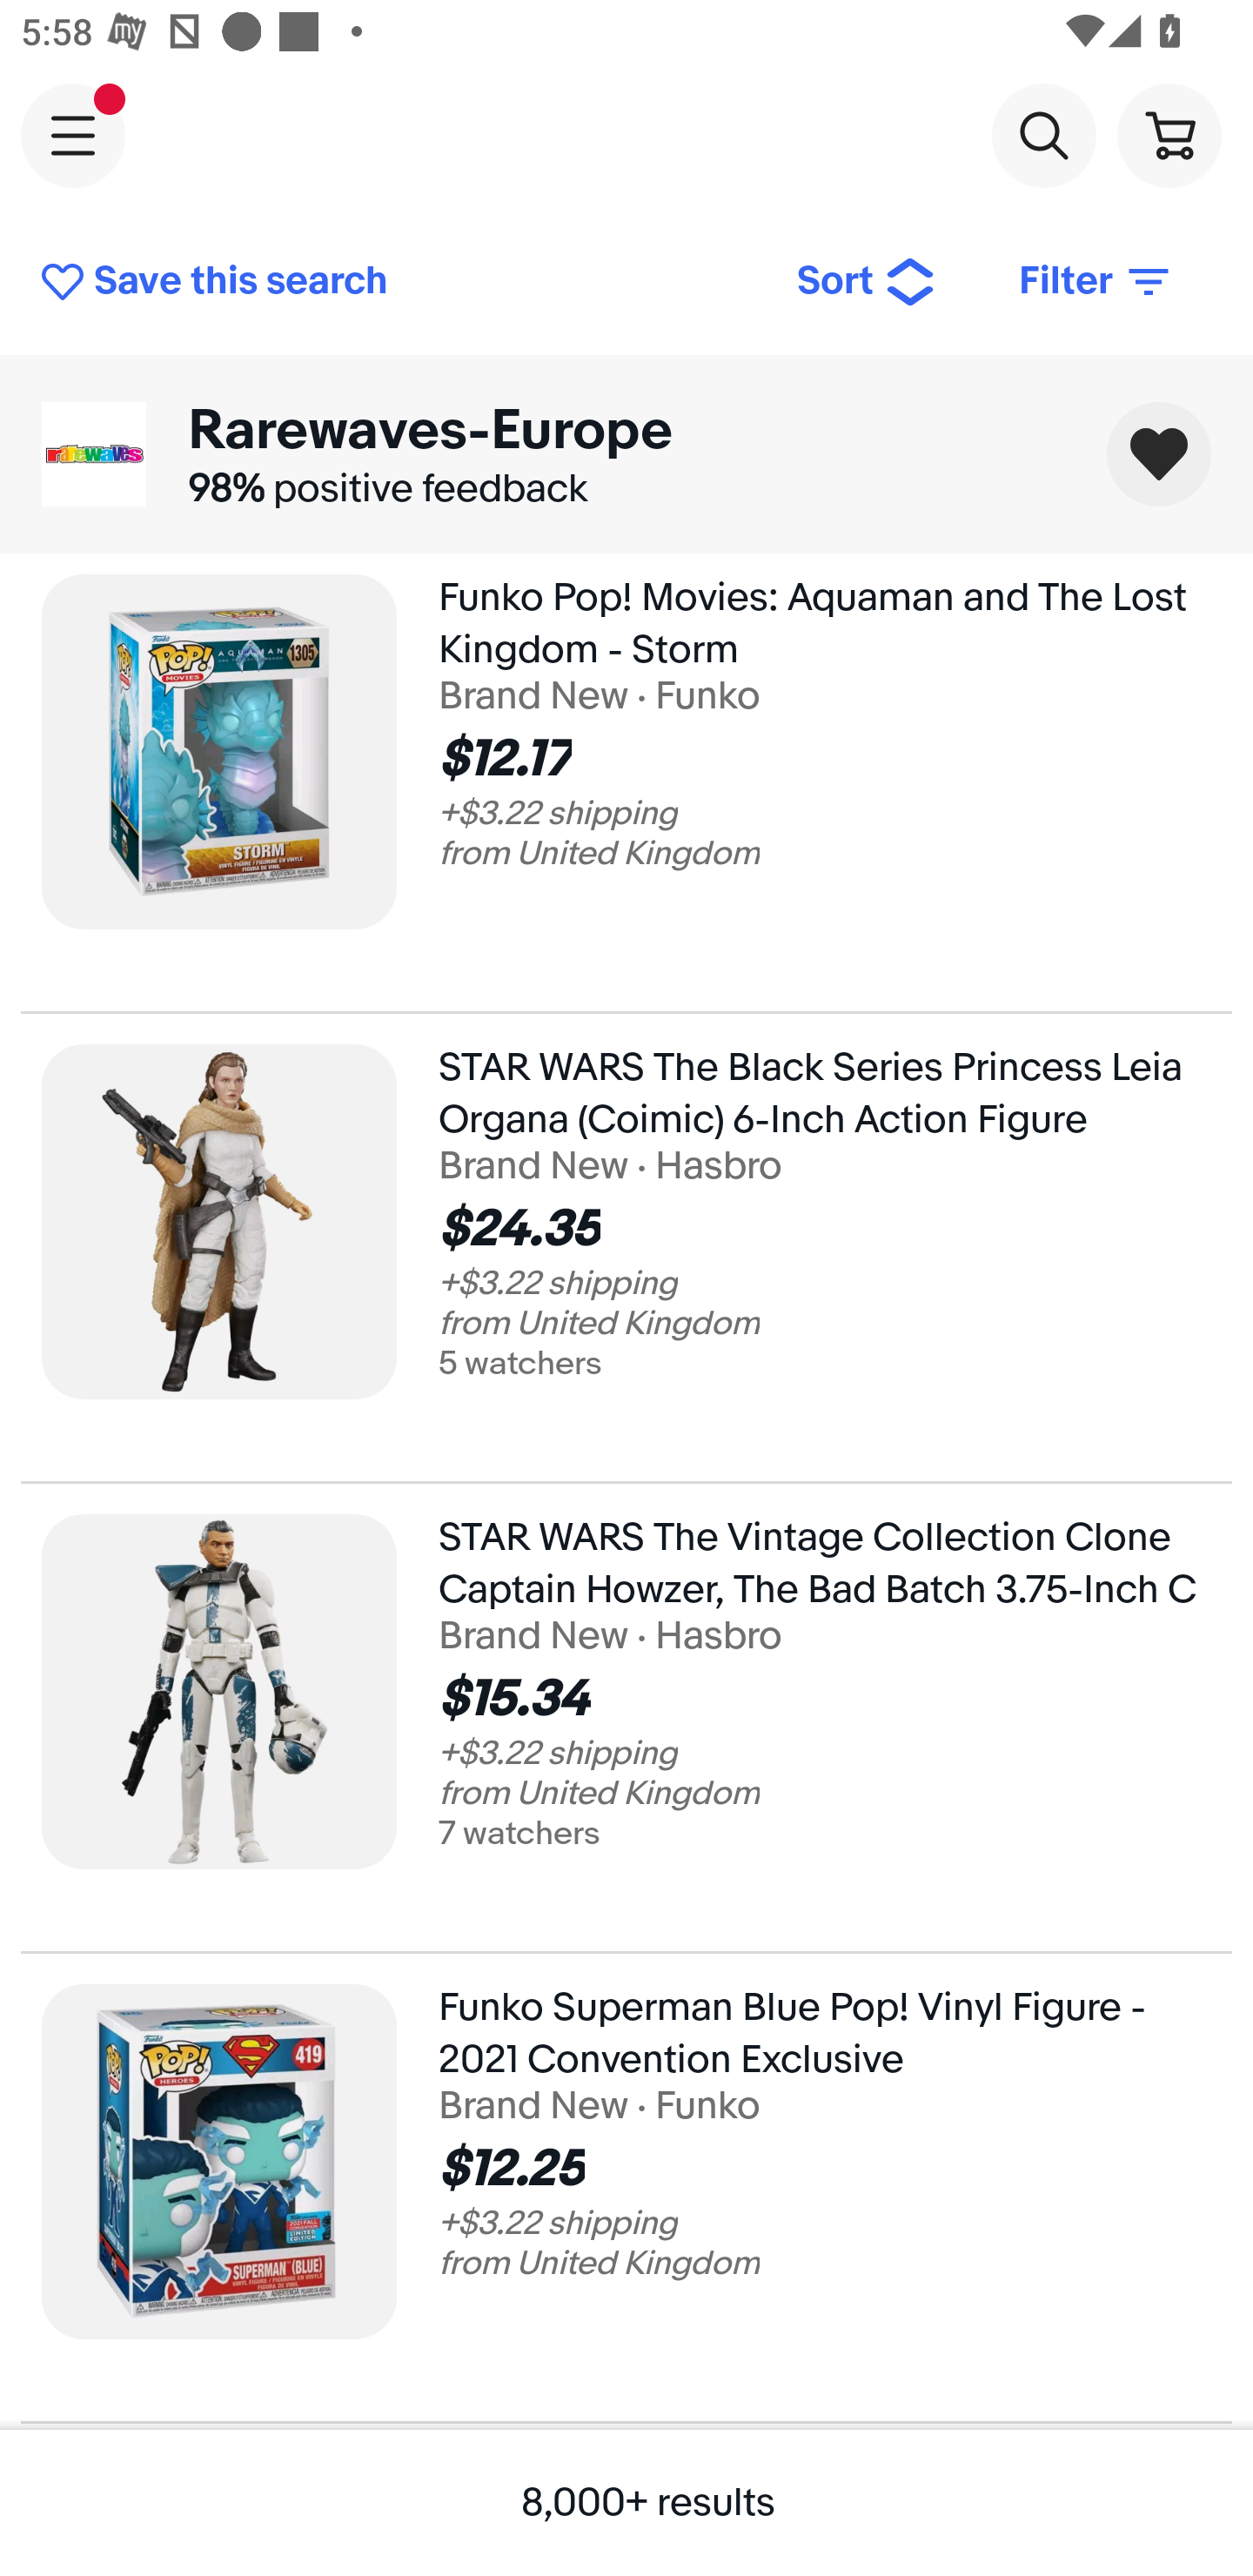 Image resolution: width=1253 pixels, height=2576 pixels. What do you see at coordinates (73, 135) in the screenshot?
I see `Main navigation, notification is pending, open` at bounding box center [73, 135].